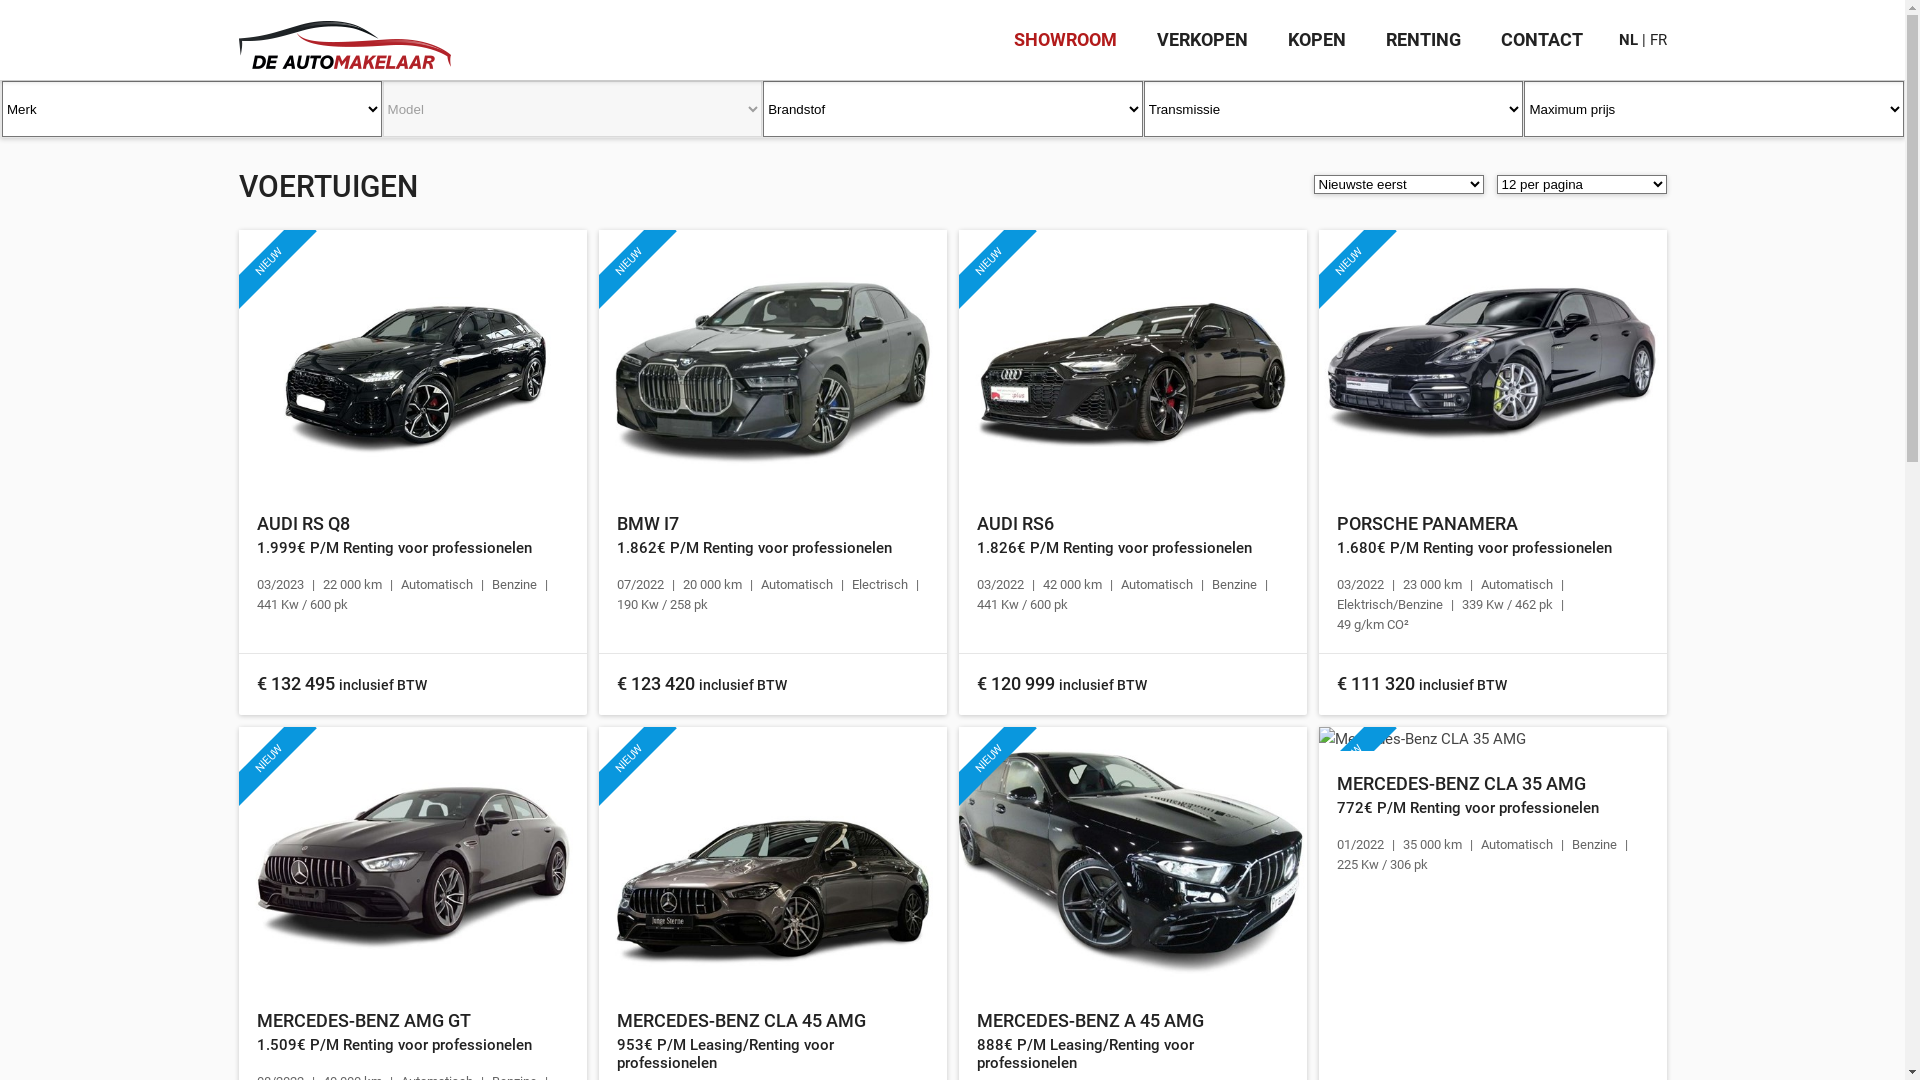 The image size is (1920, 1080). Describe the element at coordinates (344, 35) in the screenshot. I see `Automakelaar` at that location.